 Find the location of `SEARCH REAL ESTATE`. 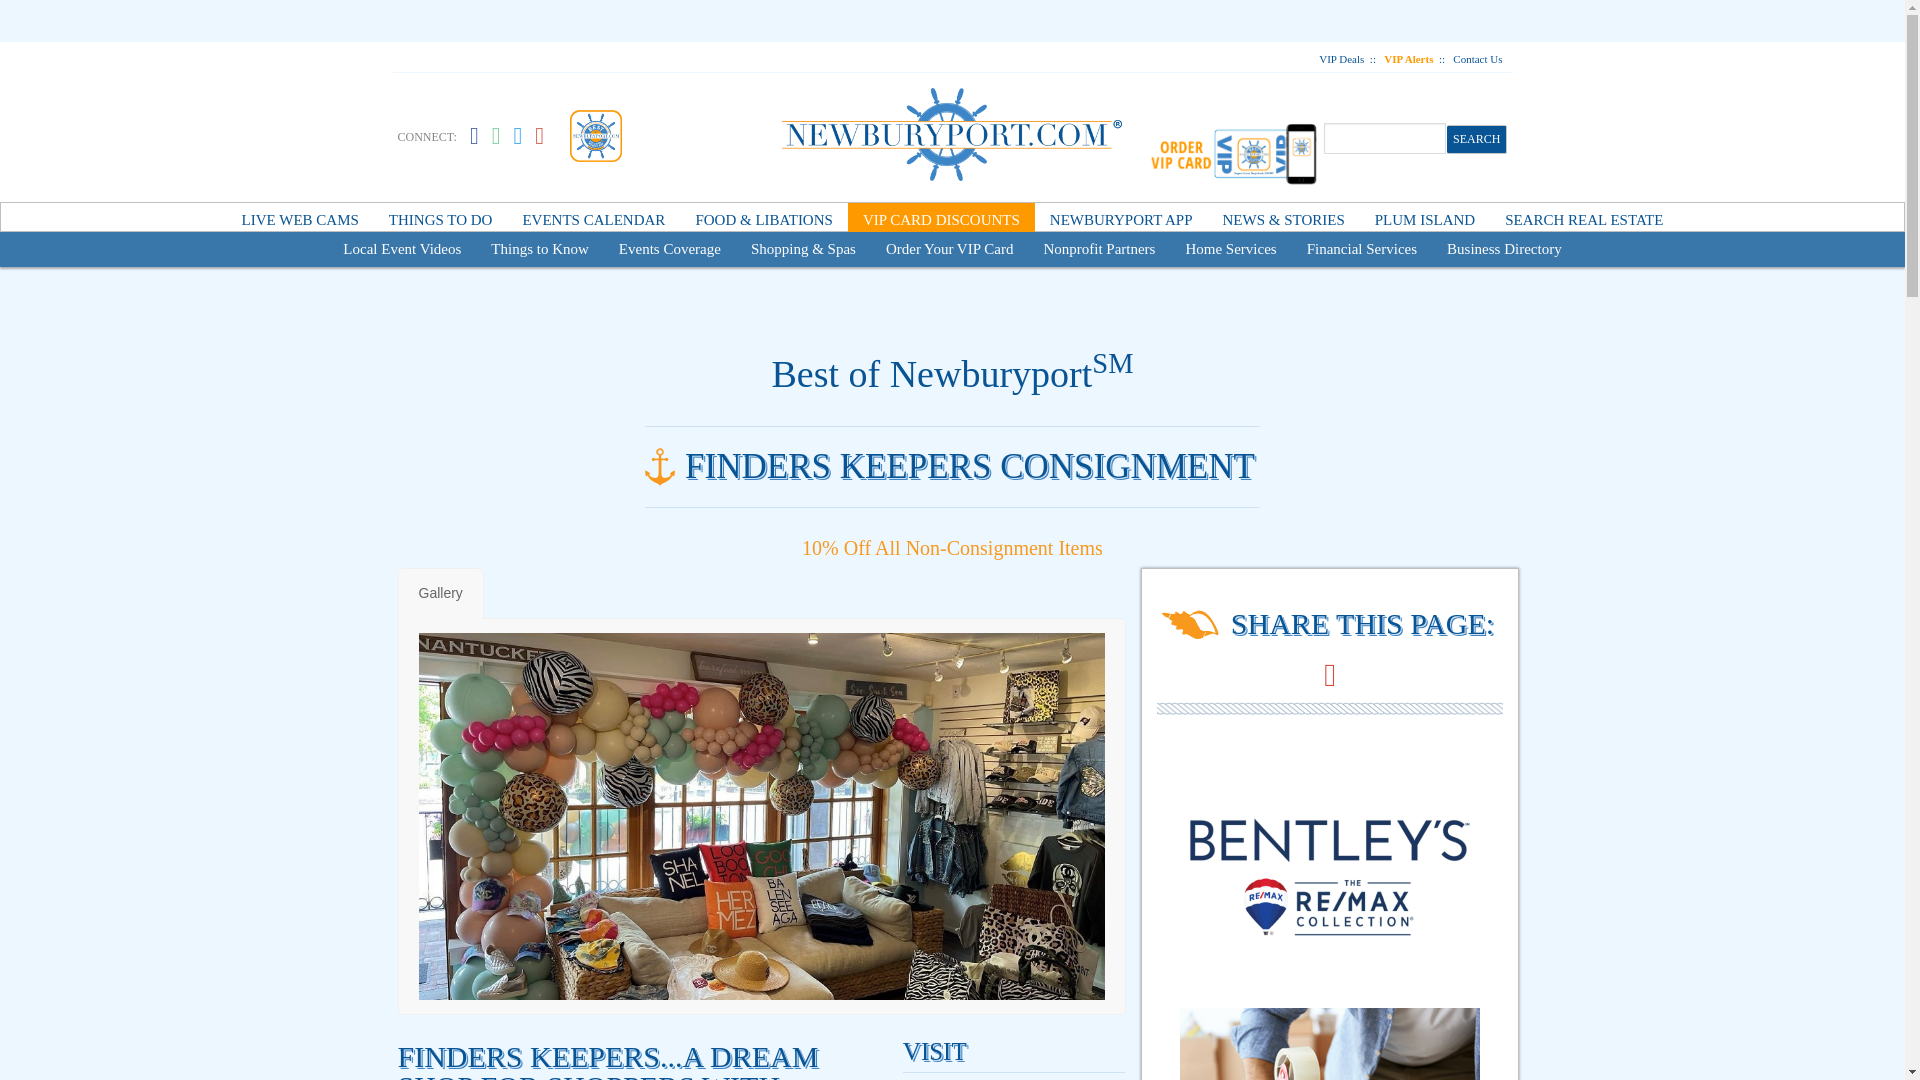

SEARCH REAL ESTATE is located at coordinates (1584, 220).